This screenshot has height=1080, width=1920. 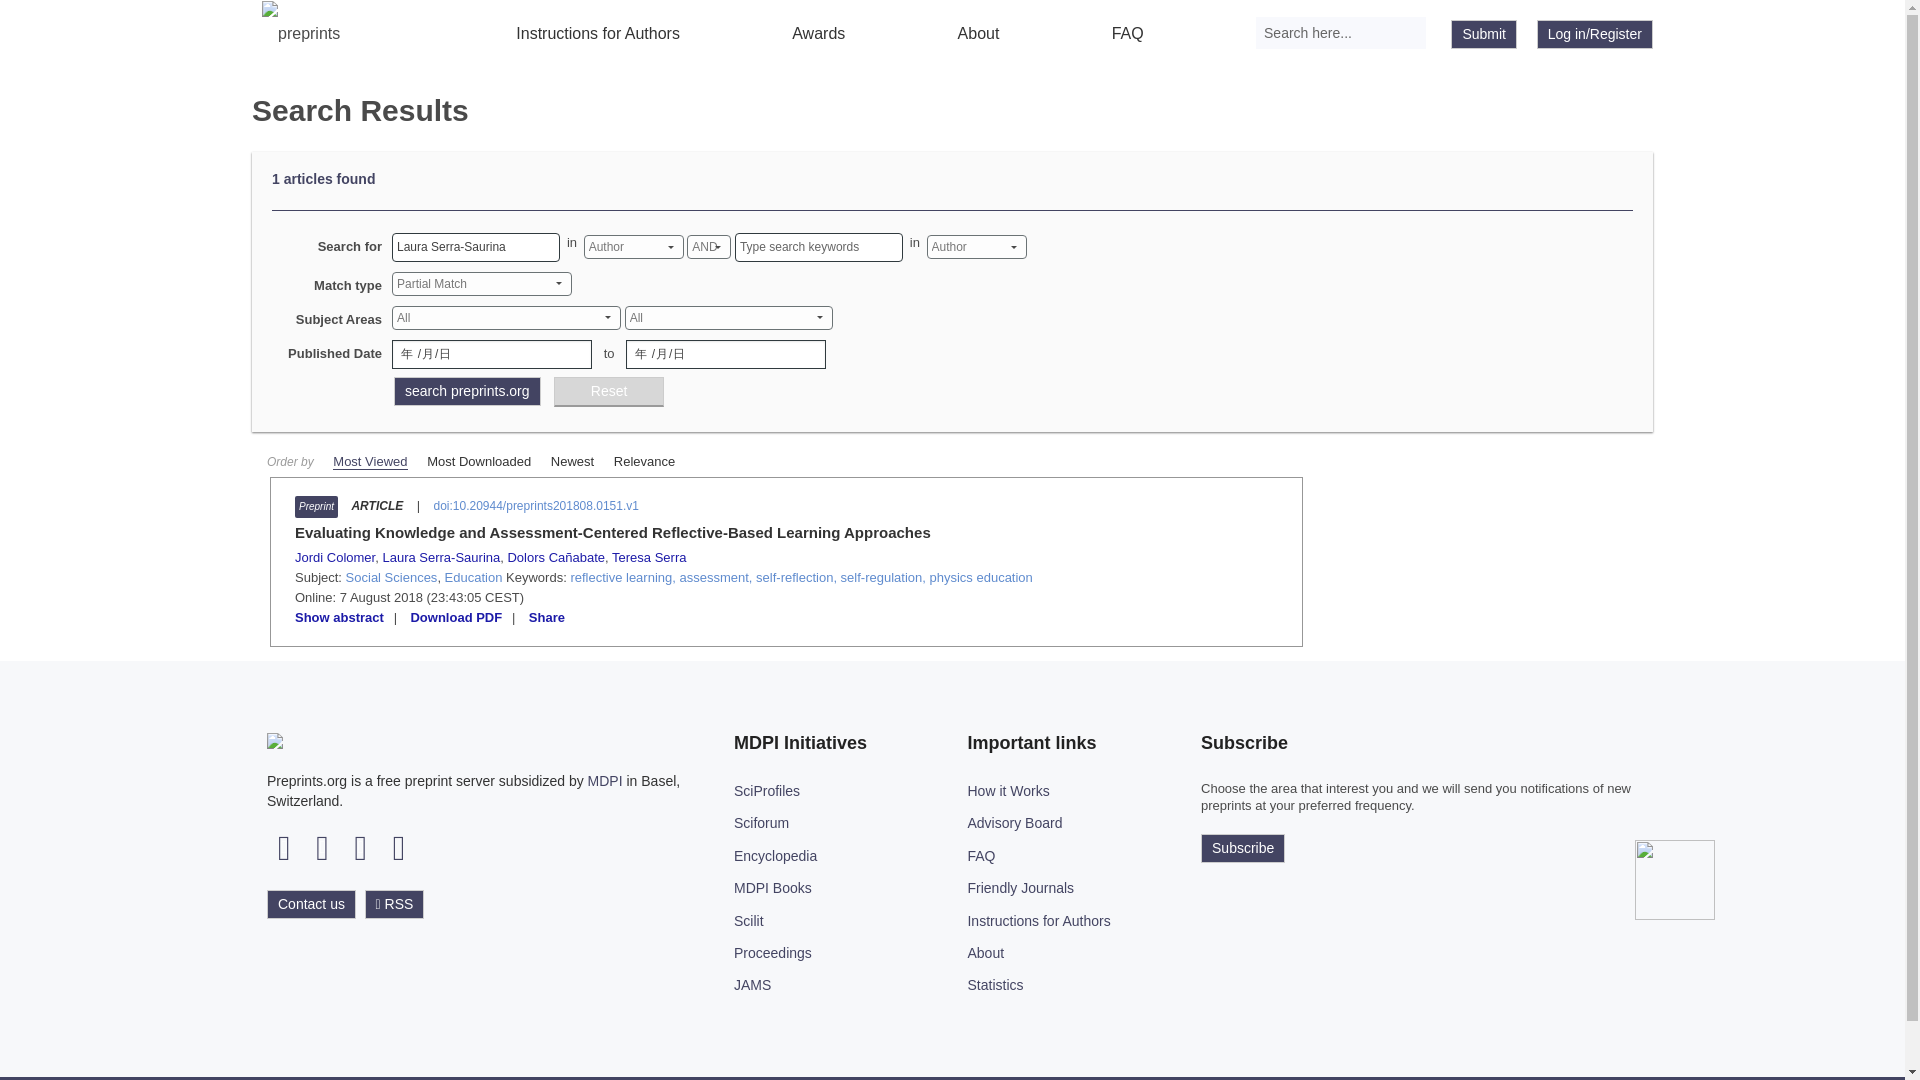 I want to click on search preprints.org, so click(x=467, y=391).